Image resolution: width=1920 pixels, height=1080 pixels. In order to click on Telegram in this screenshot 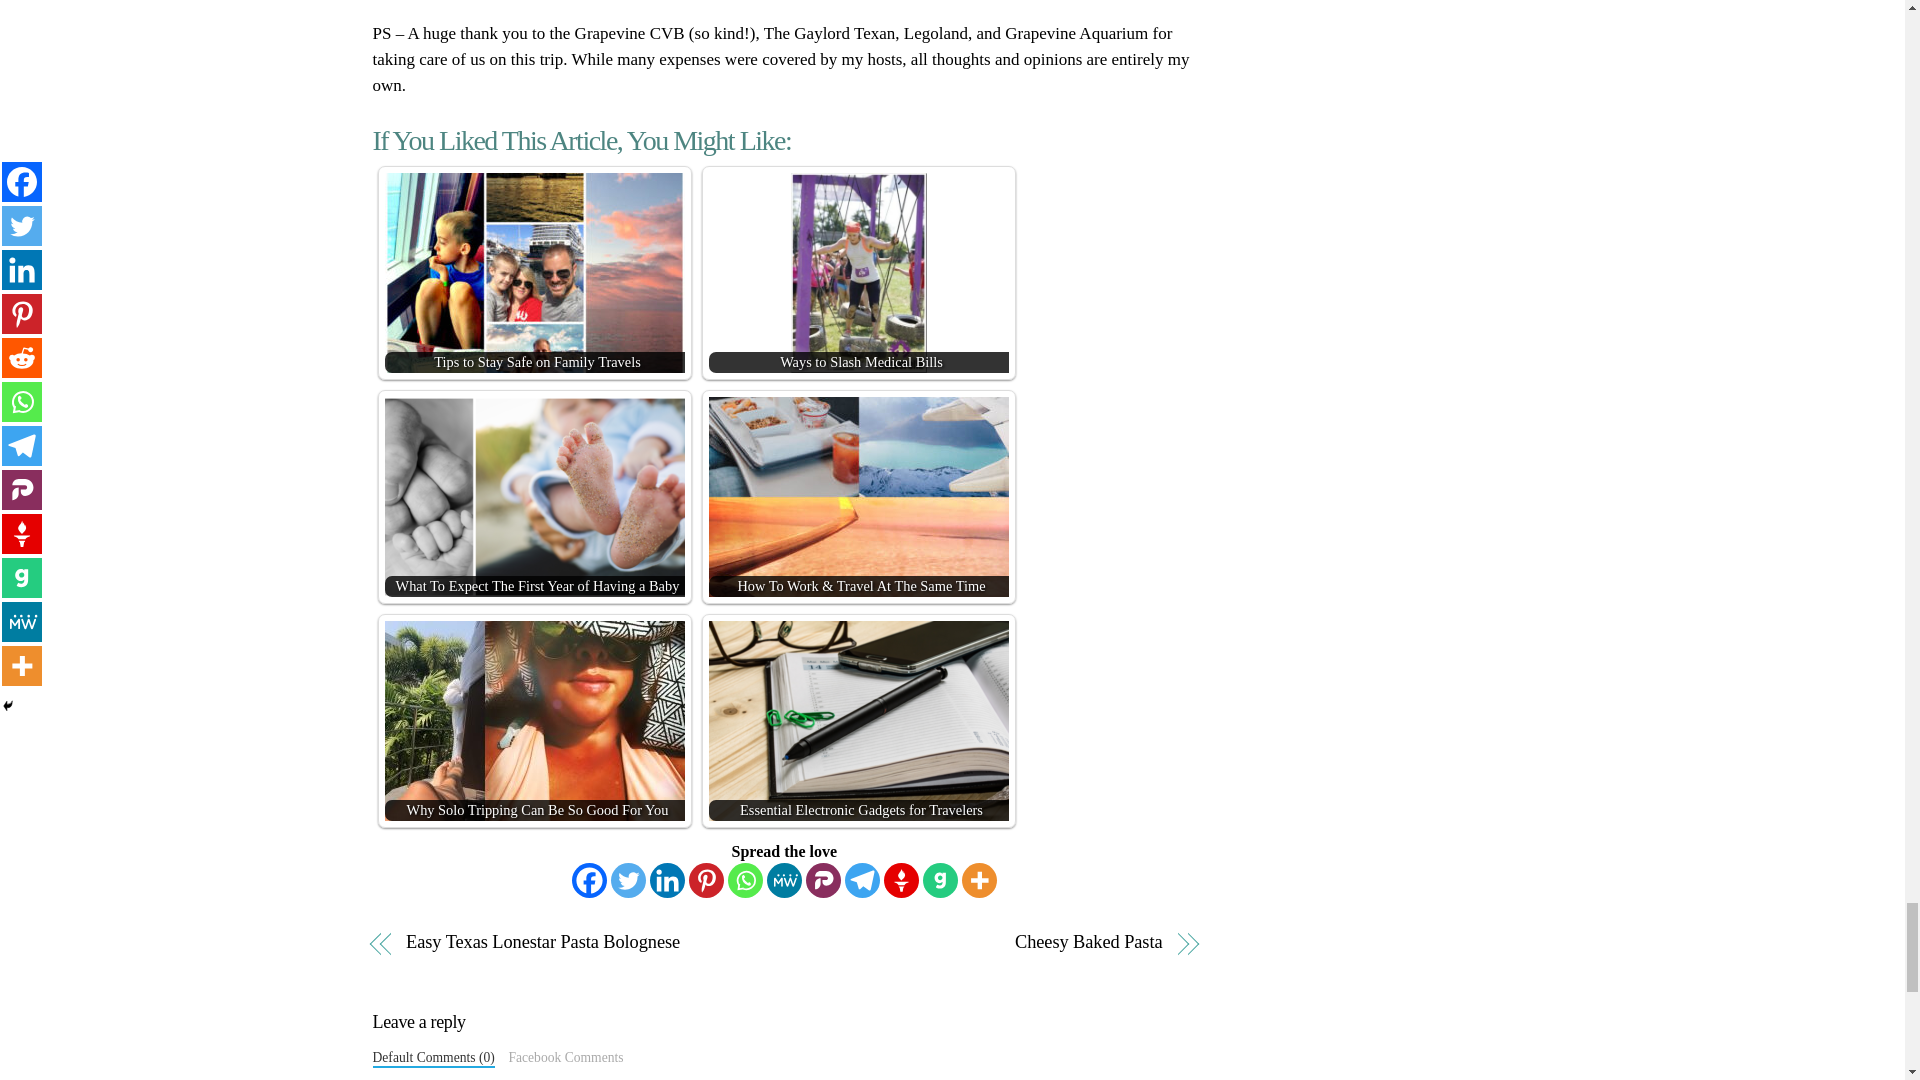, I will do `click(862, 880)`.